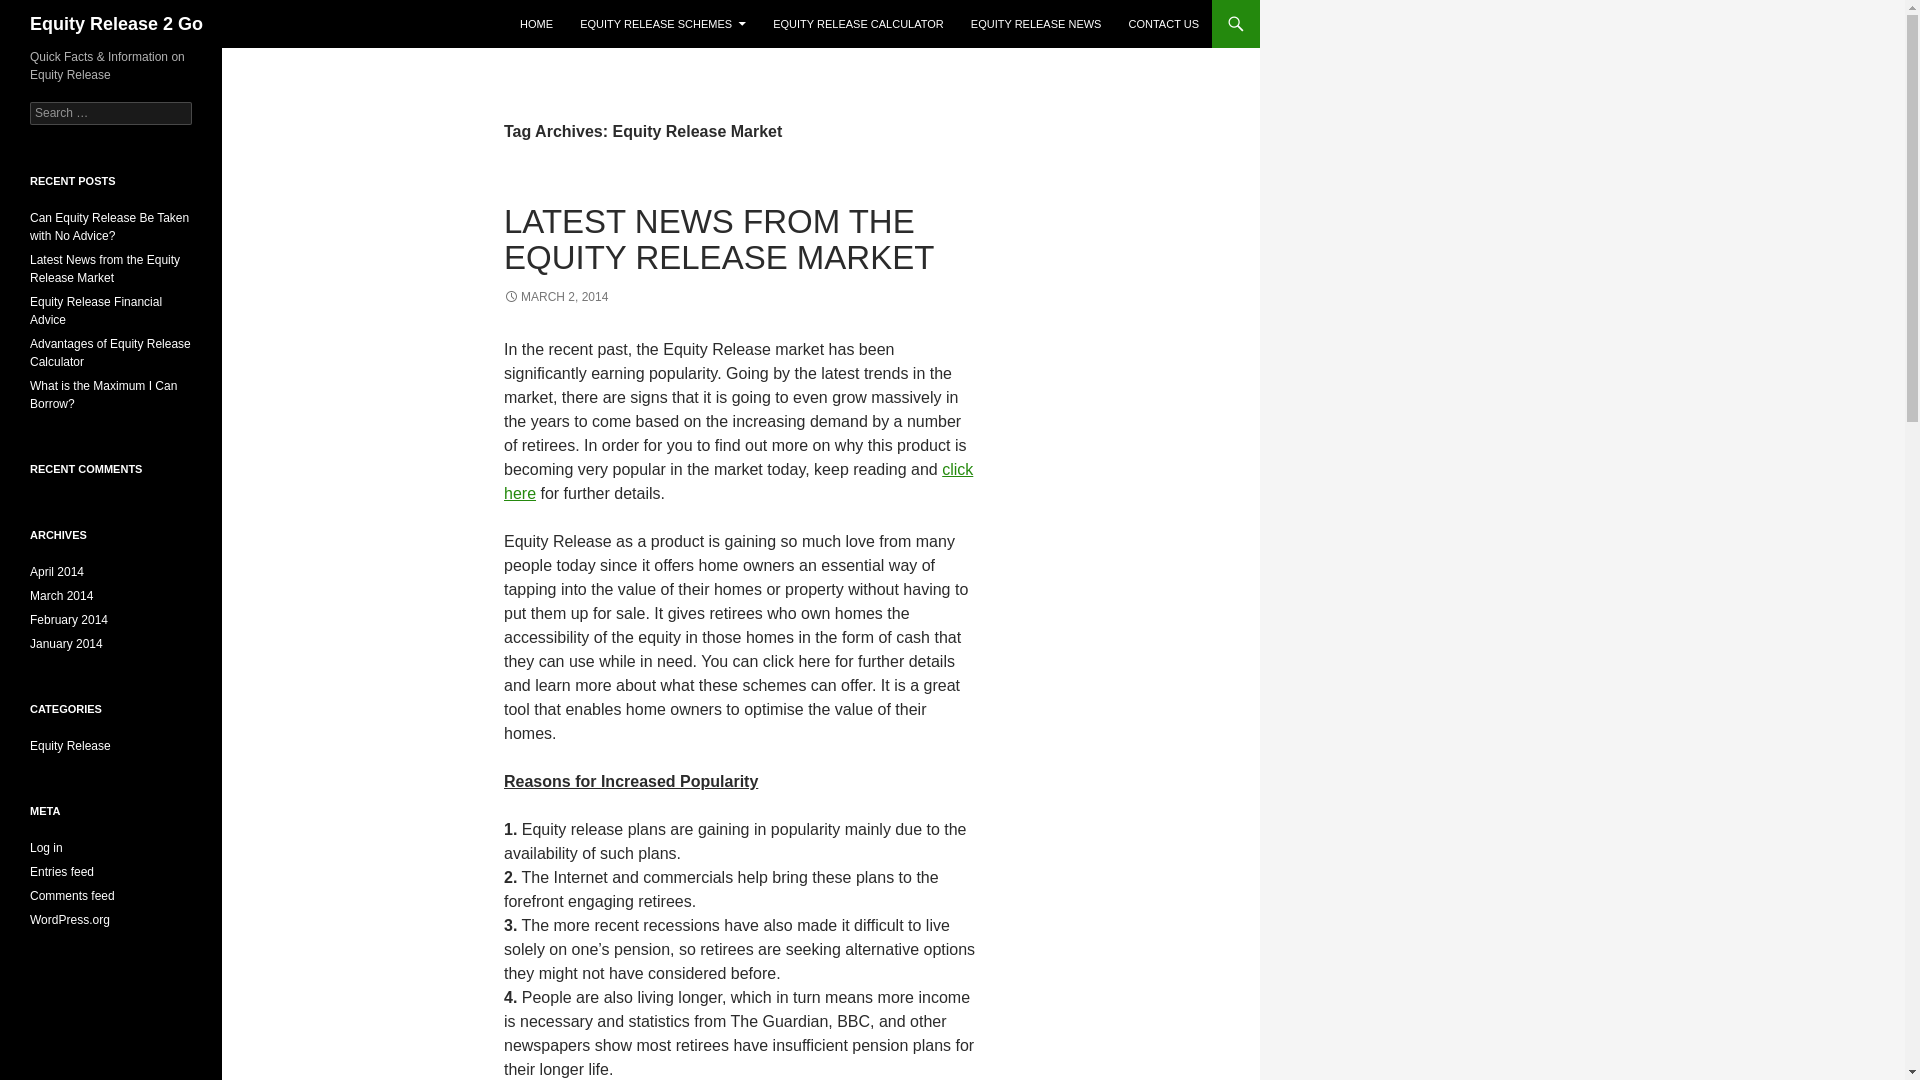 This screenshot has width=1920, height=1080. I want to click on Click Here, so click(738, 482).